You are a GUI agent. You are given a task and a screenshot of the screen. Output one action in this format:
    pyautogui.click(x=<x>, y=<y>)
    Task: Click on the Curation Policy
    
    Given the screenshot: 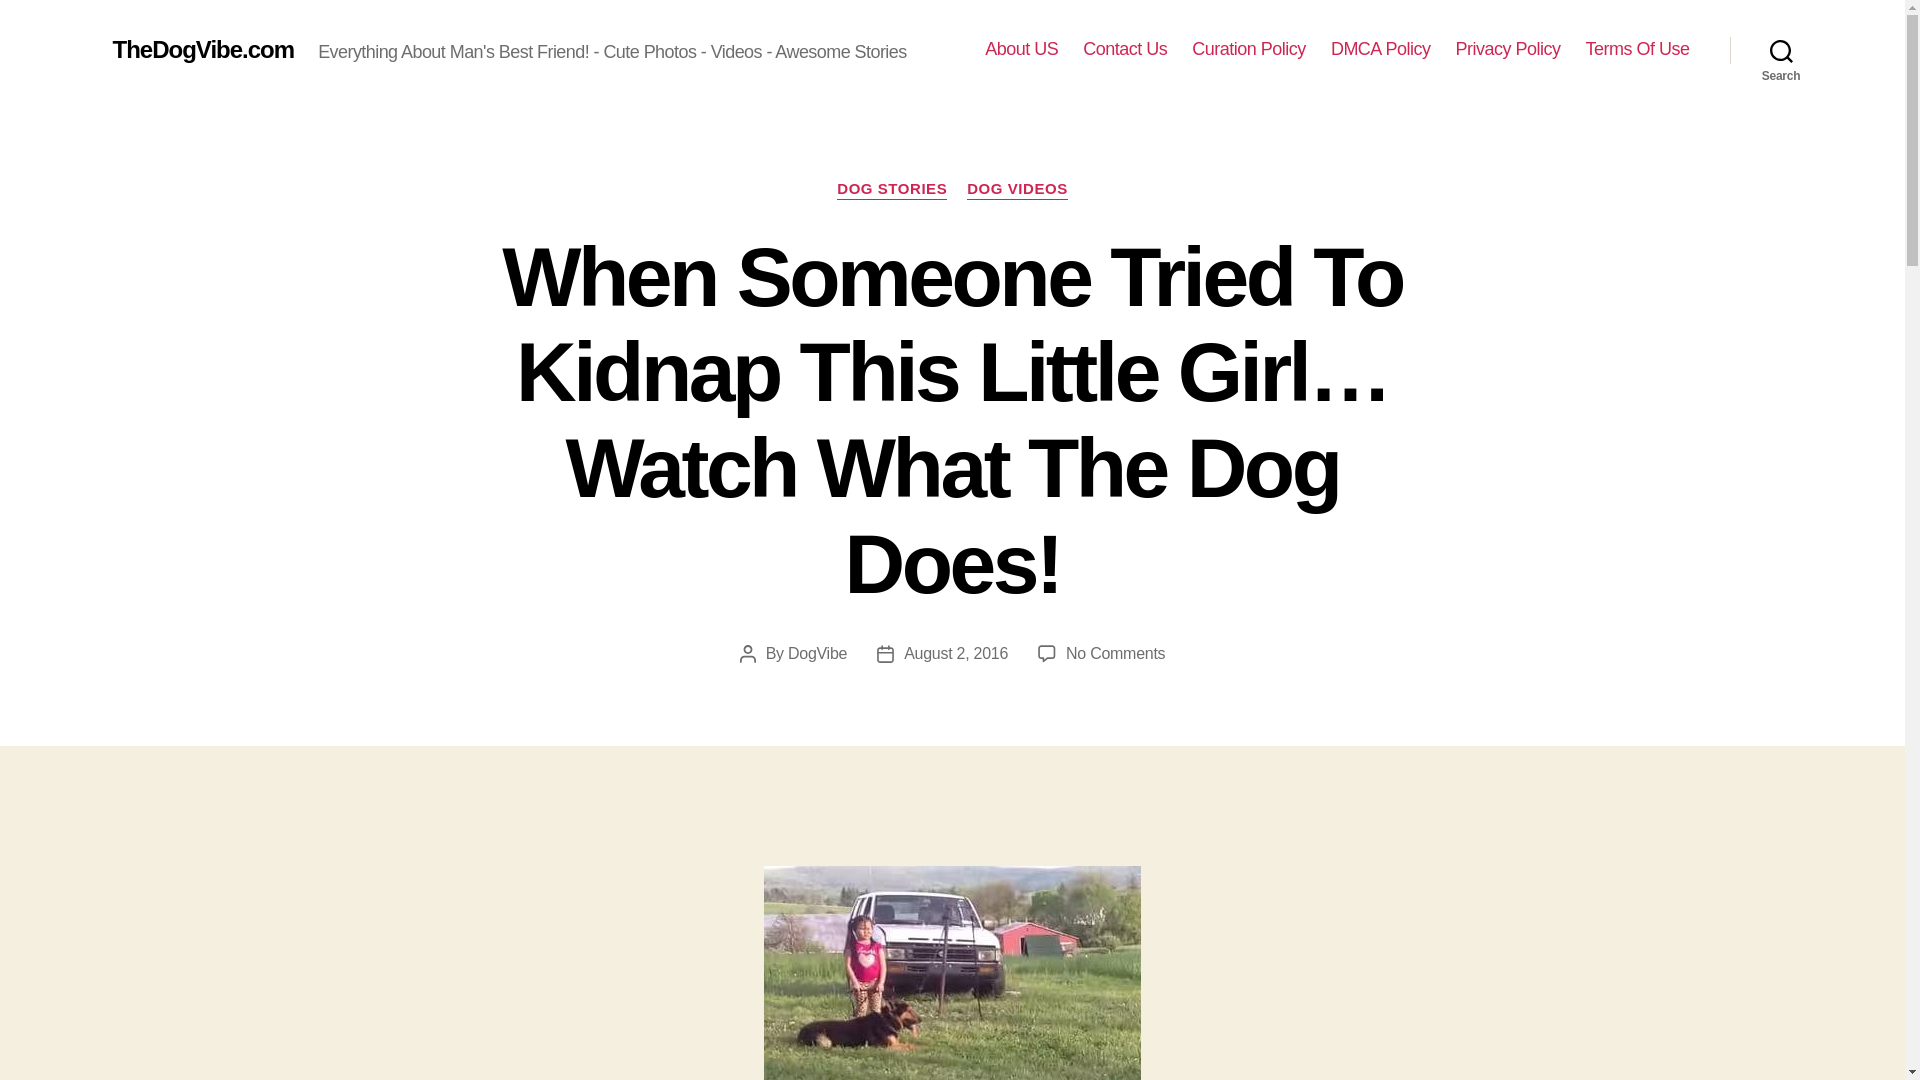 What is the action you would take?
    pyautogui.click(x=1248, y=49)
    